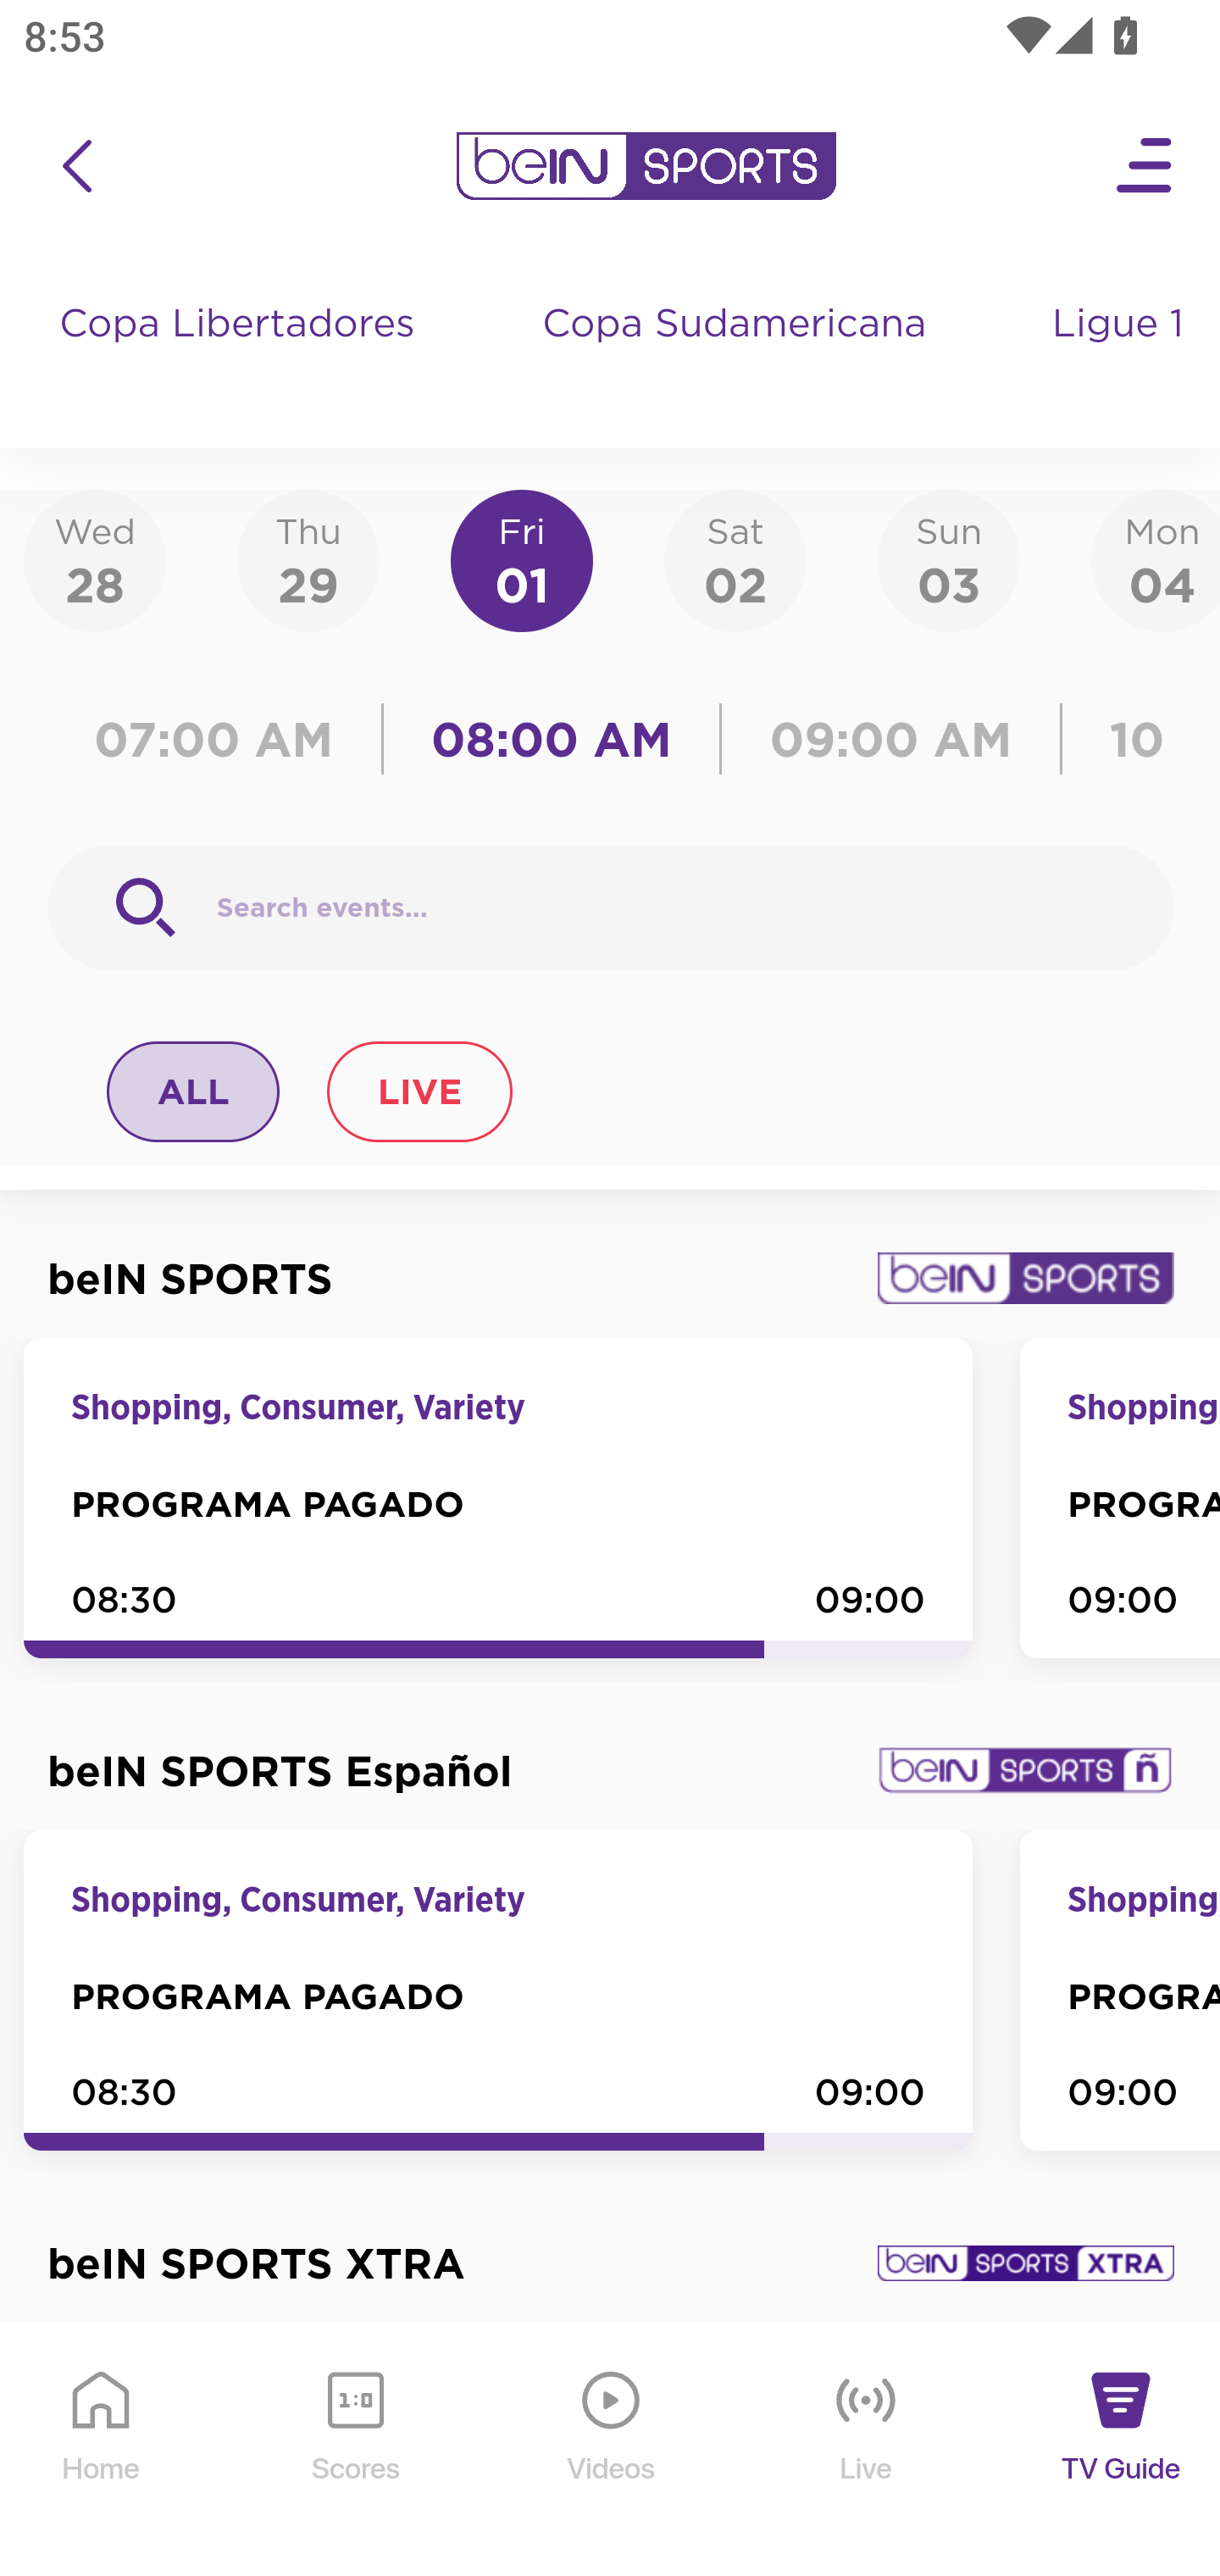 The width and height of the screenshot is (1220, 2576). What do you see at coordinates (308, 559) in the screenshot?
I see `Thu29` at bounding box center [308, 559].